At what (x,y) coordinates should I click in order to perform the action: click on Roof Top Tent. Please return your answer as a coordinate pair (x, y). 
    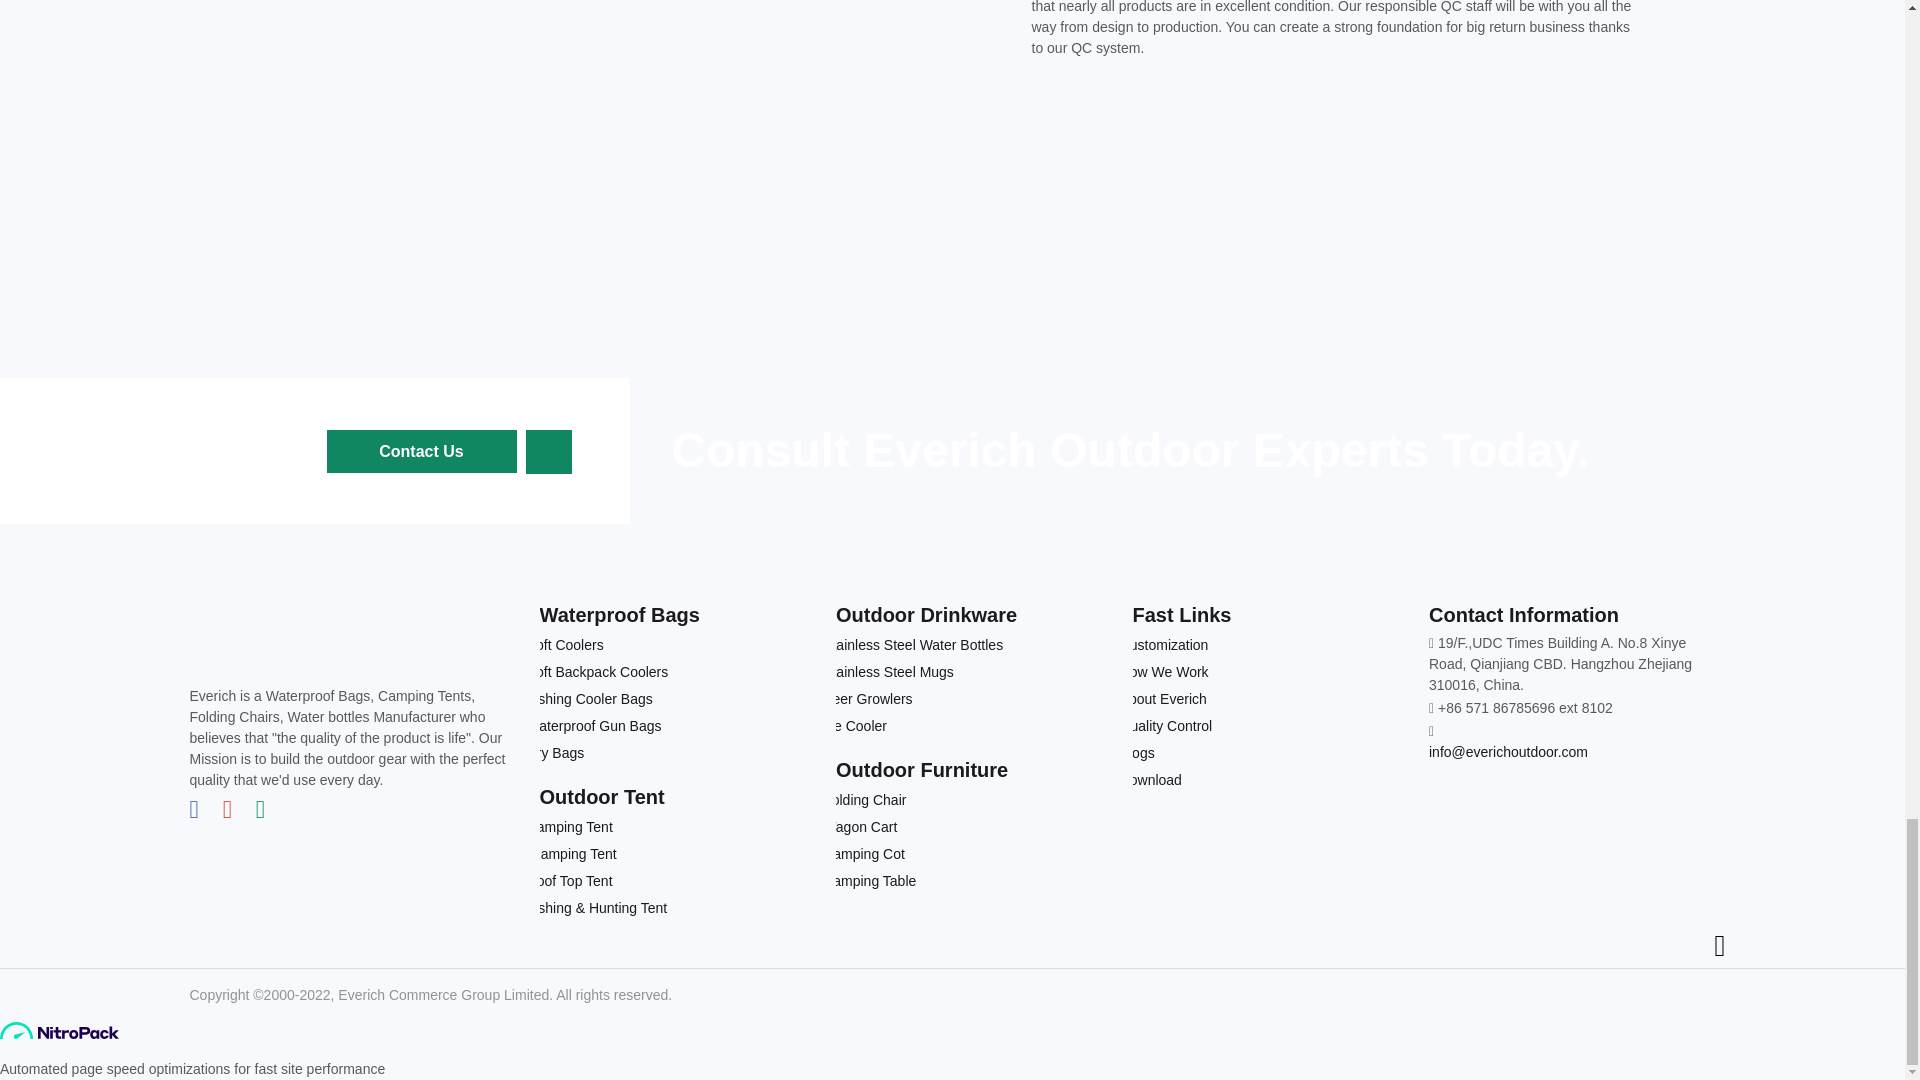
    Looking at the image, I should click on (678, 882).